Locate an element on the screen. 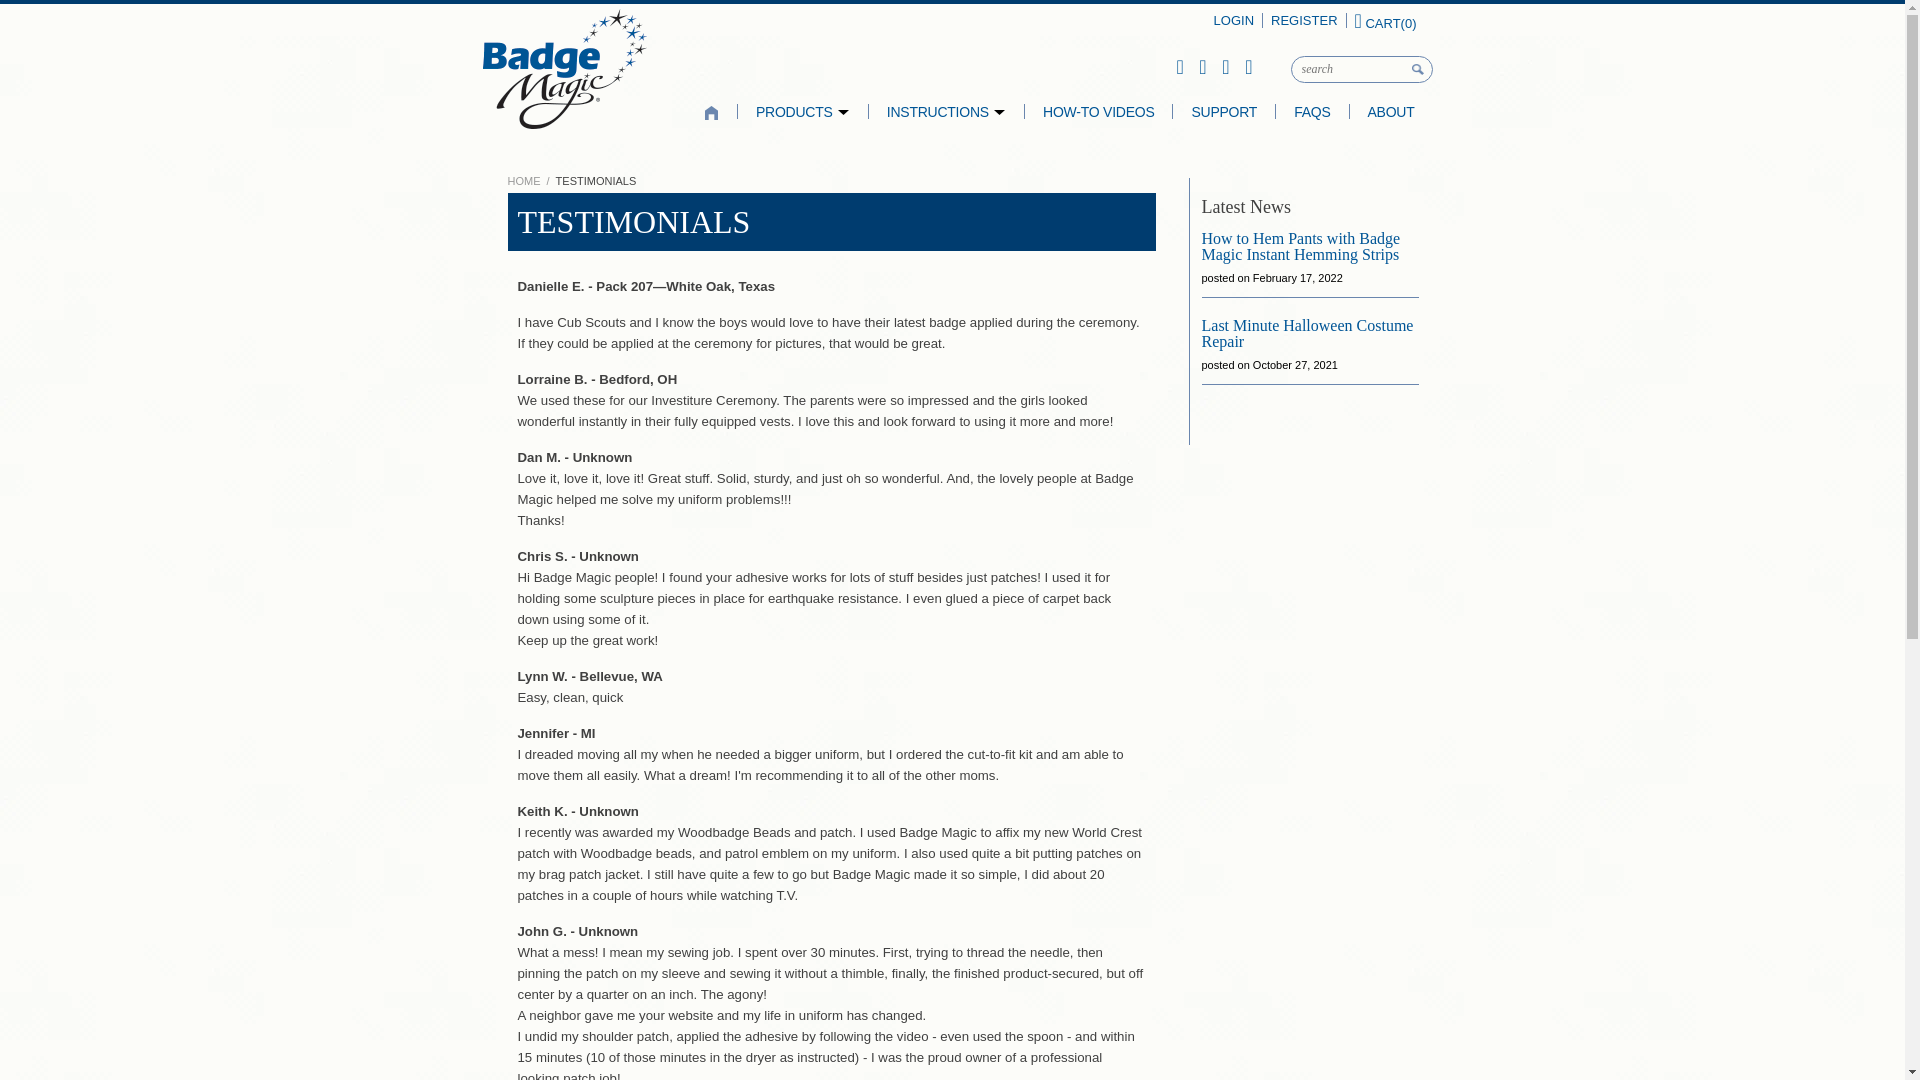 The height and width of the screenshot is (1080, 1920). Search is located at coordinates (1418, 76).